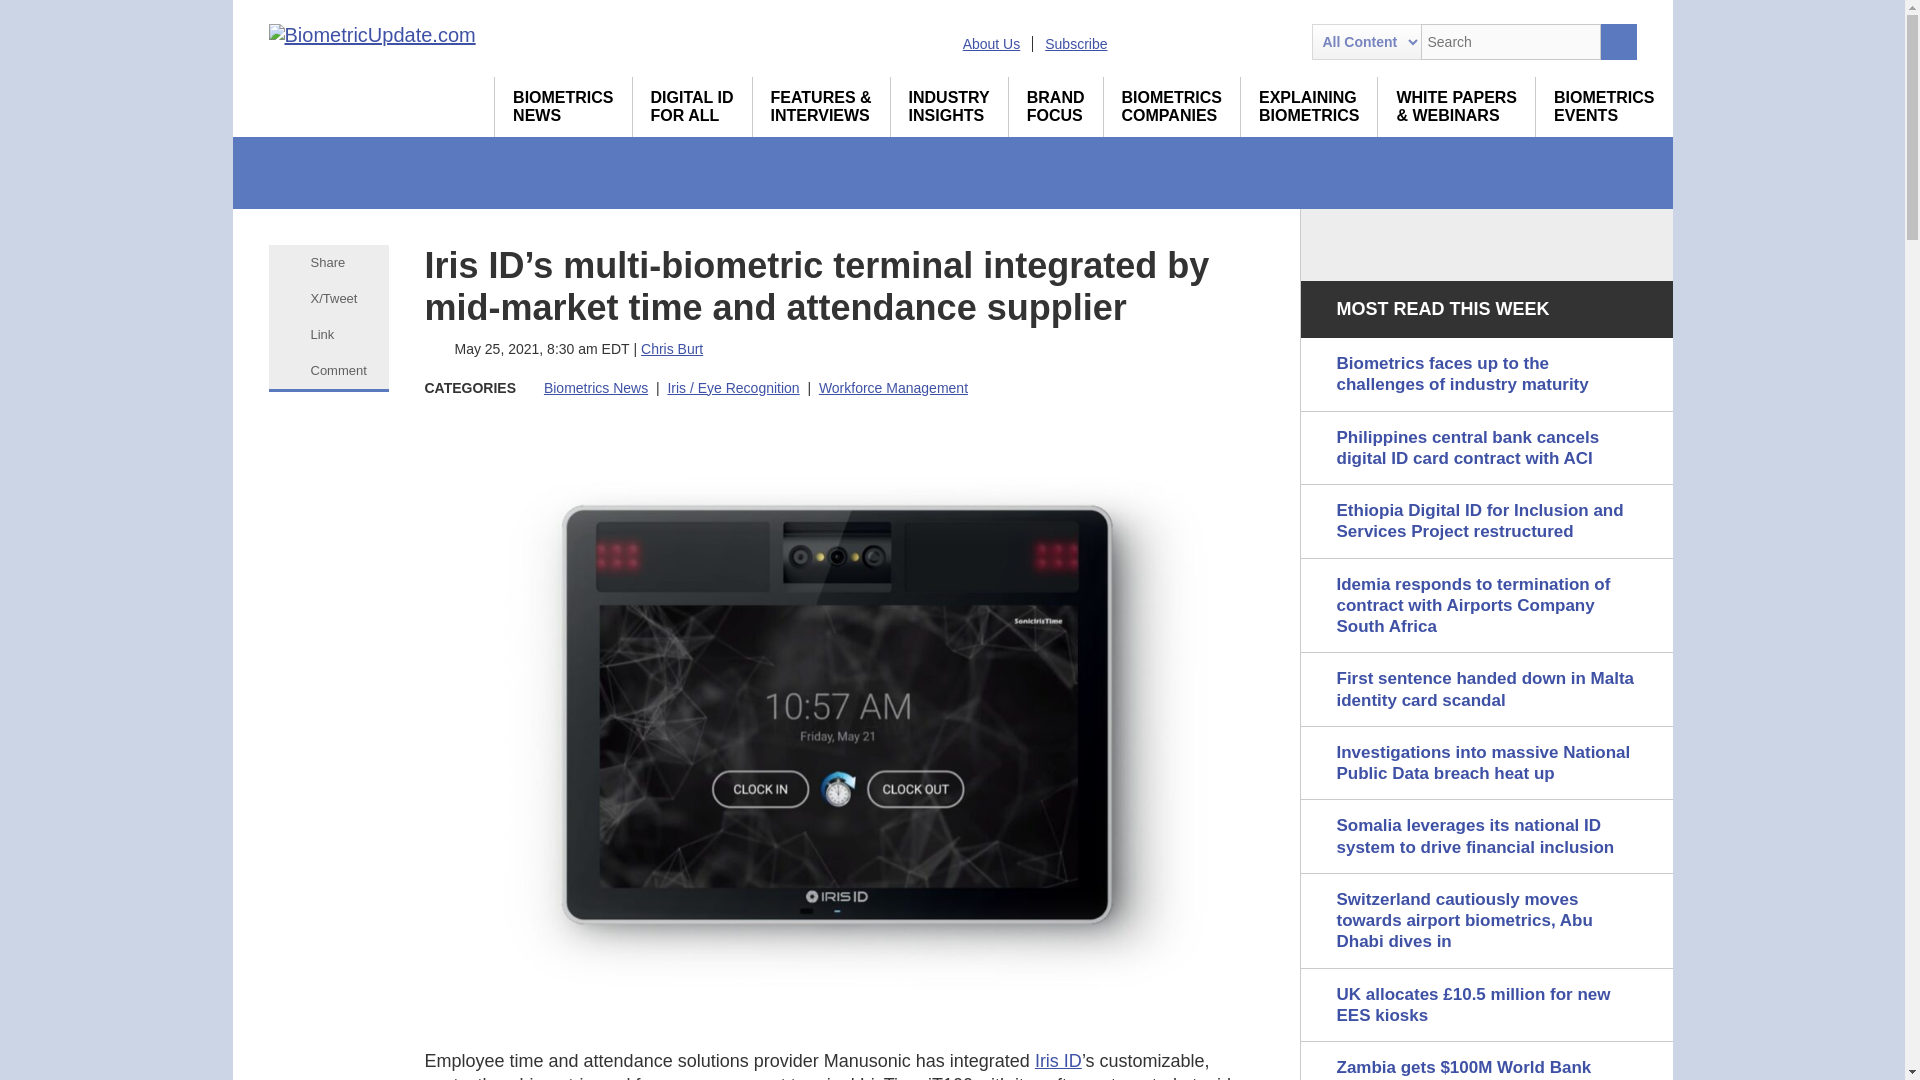 The image size is (1920, 1080). I want to click on spotify, so click(1281, 42).